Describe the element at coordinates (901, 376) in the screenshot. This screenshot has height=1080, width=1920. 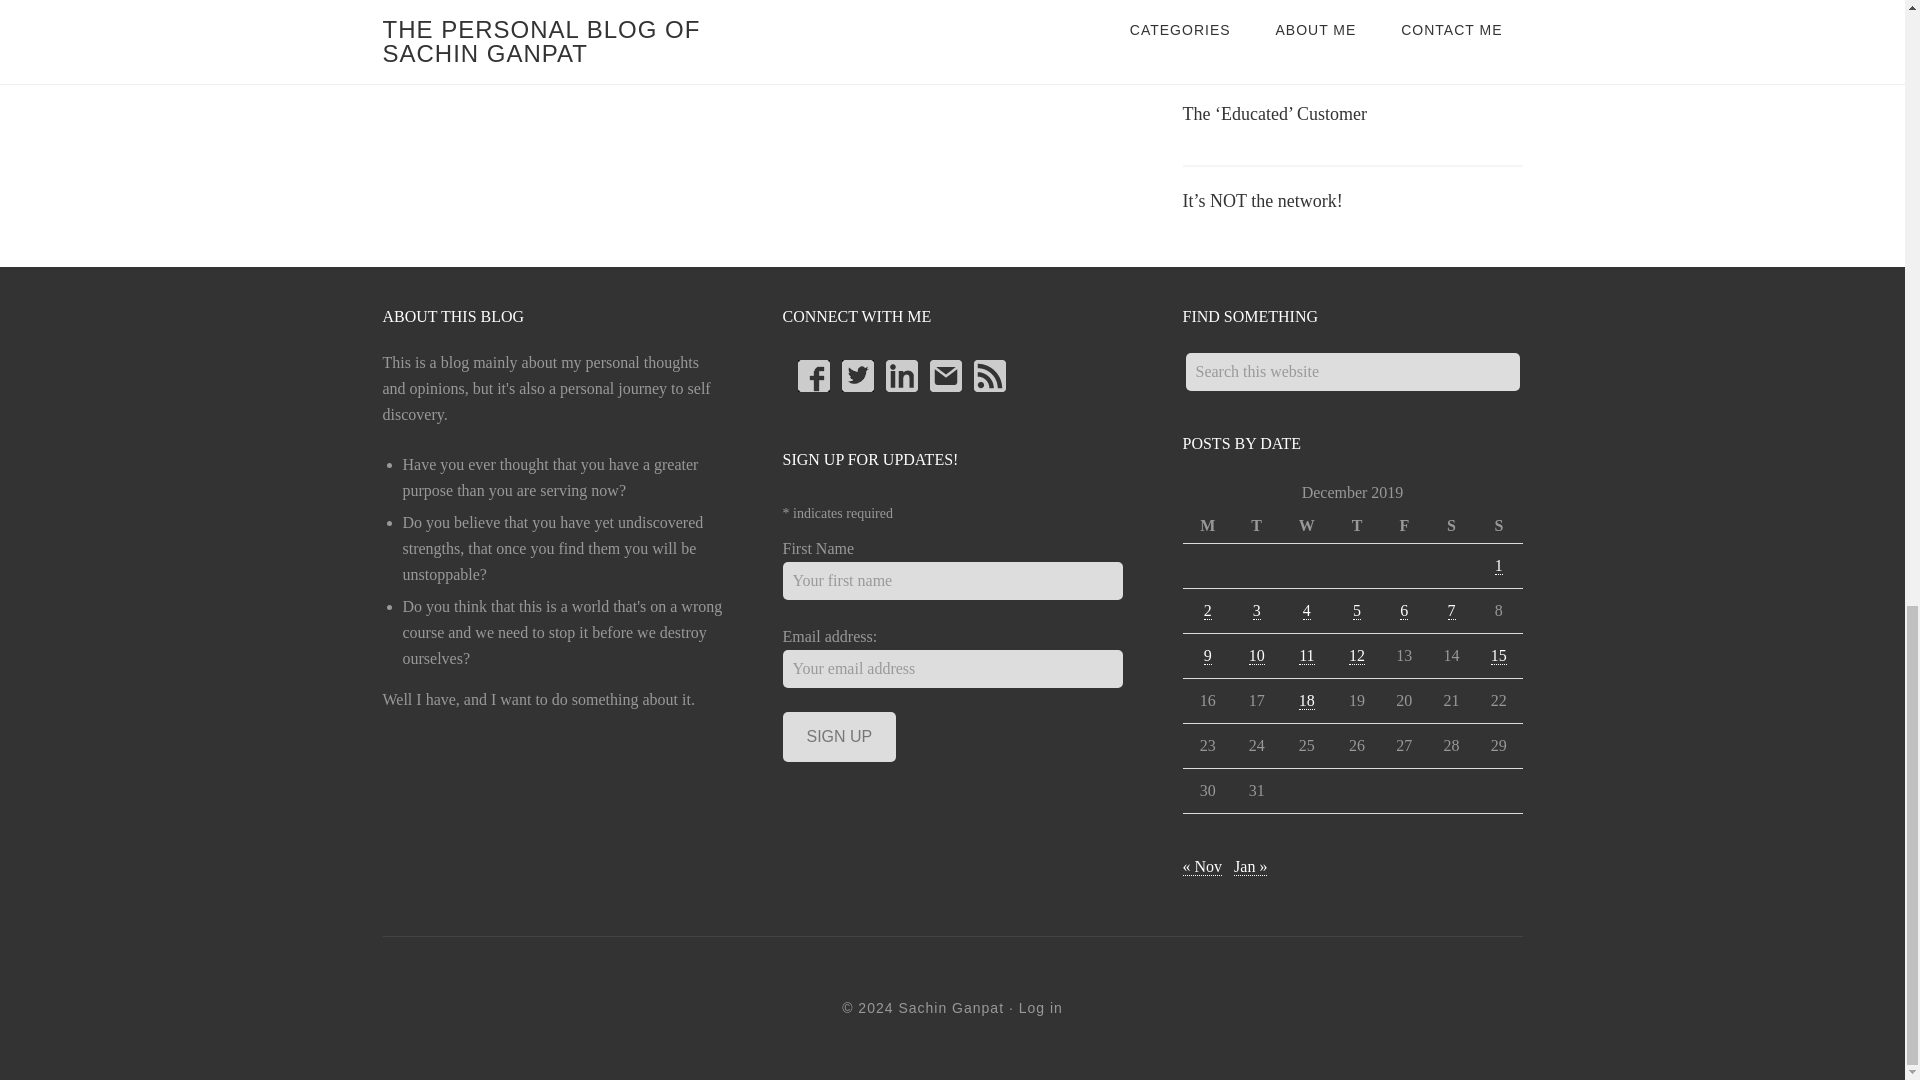
I see `Find Me on LinkedIn` at that location.